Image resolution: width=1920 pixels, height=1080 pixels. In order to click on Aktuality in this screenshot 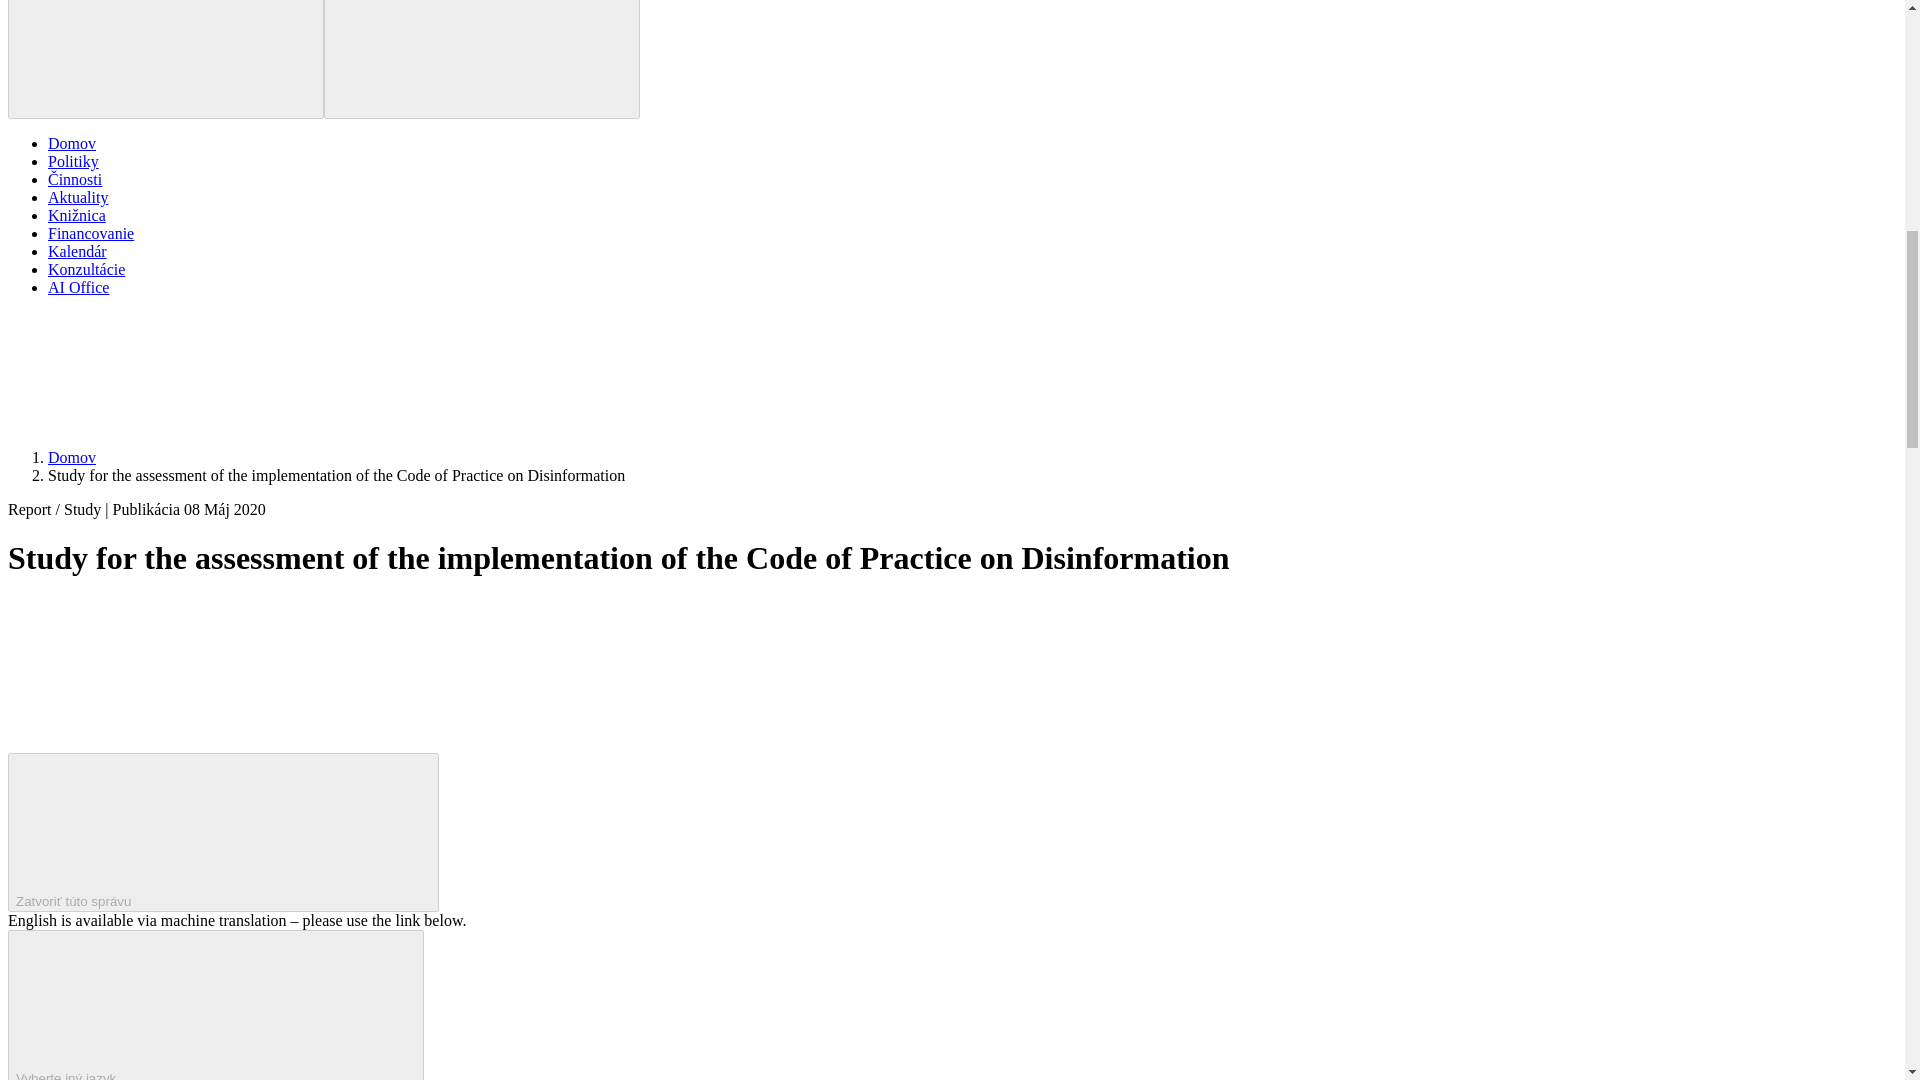, I will do `click(78, 198)`.